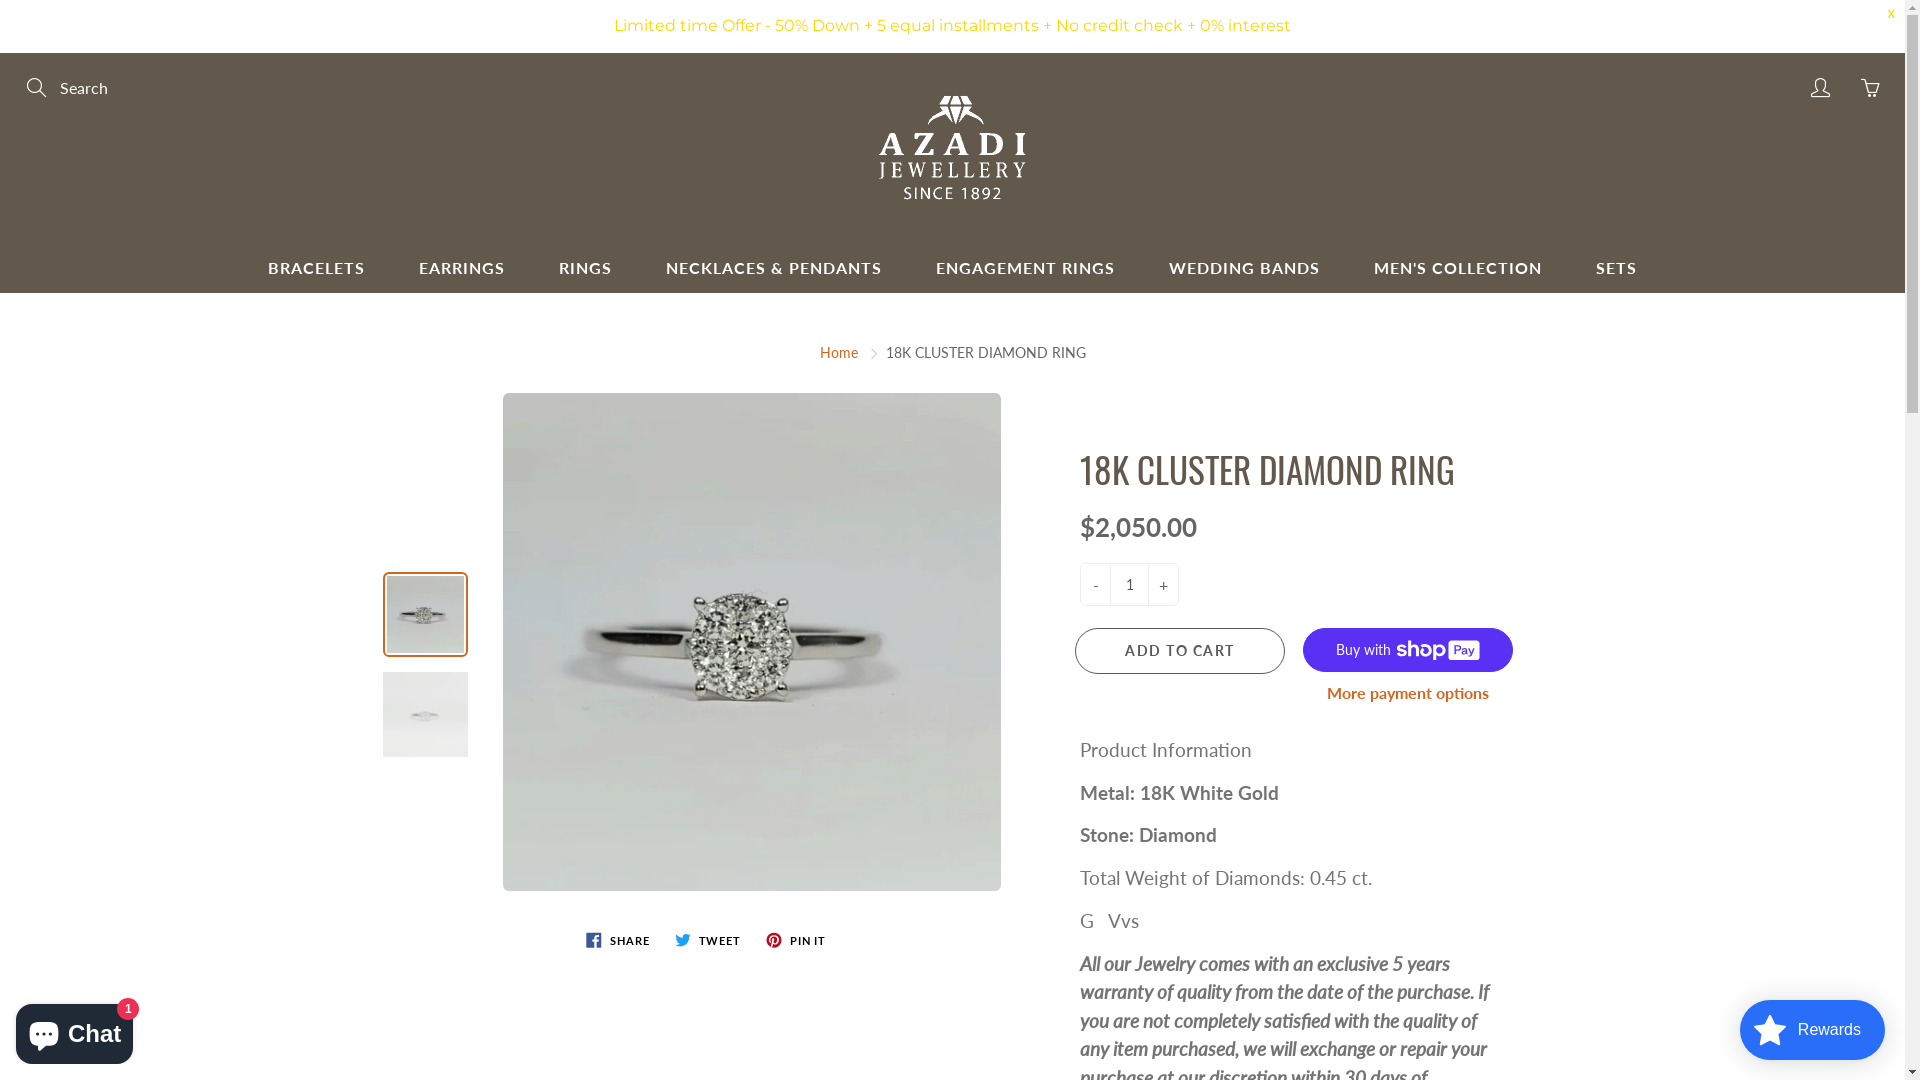  Describe the element at coordinates (1820, 88) in the screenshot. I see `My account` at that location.